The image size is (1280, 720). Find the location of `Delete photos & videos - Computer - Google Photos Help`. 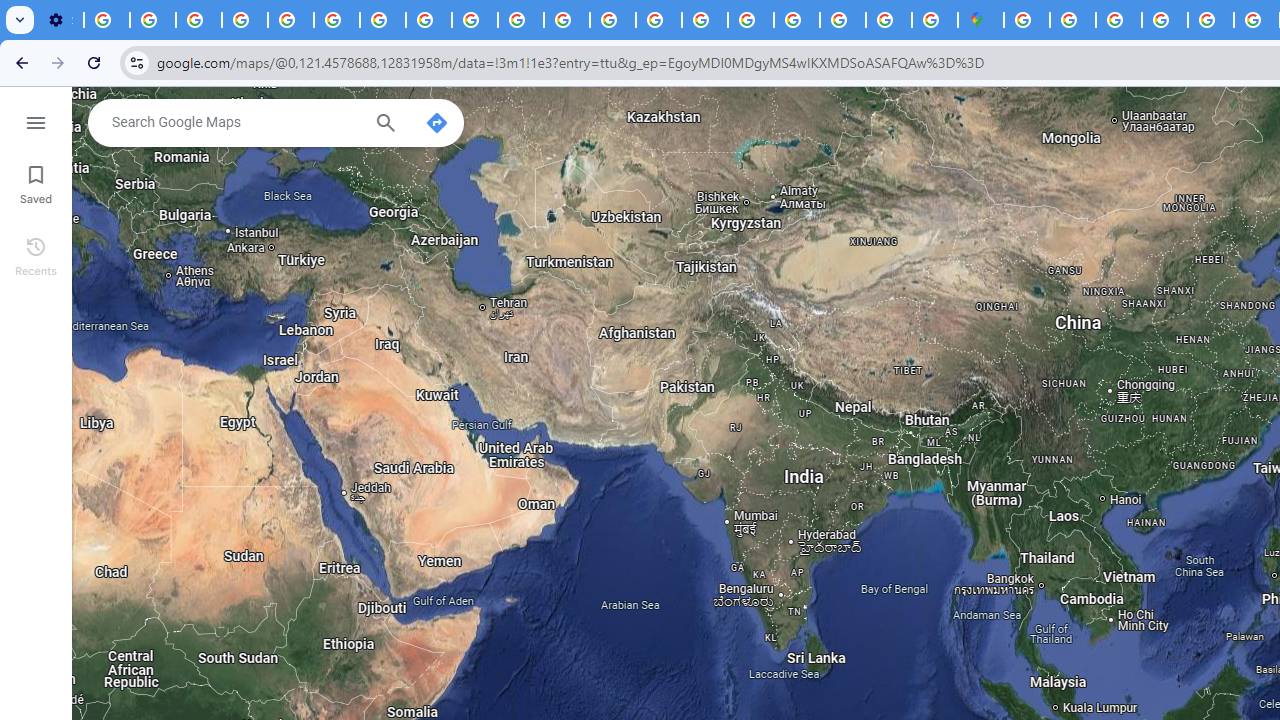

Delete photos & videos - Computer - Google Photos Help is located at coordinates (107, 20).